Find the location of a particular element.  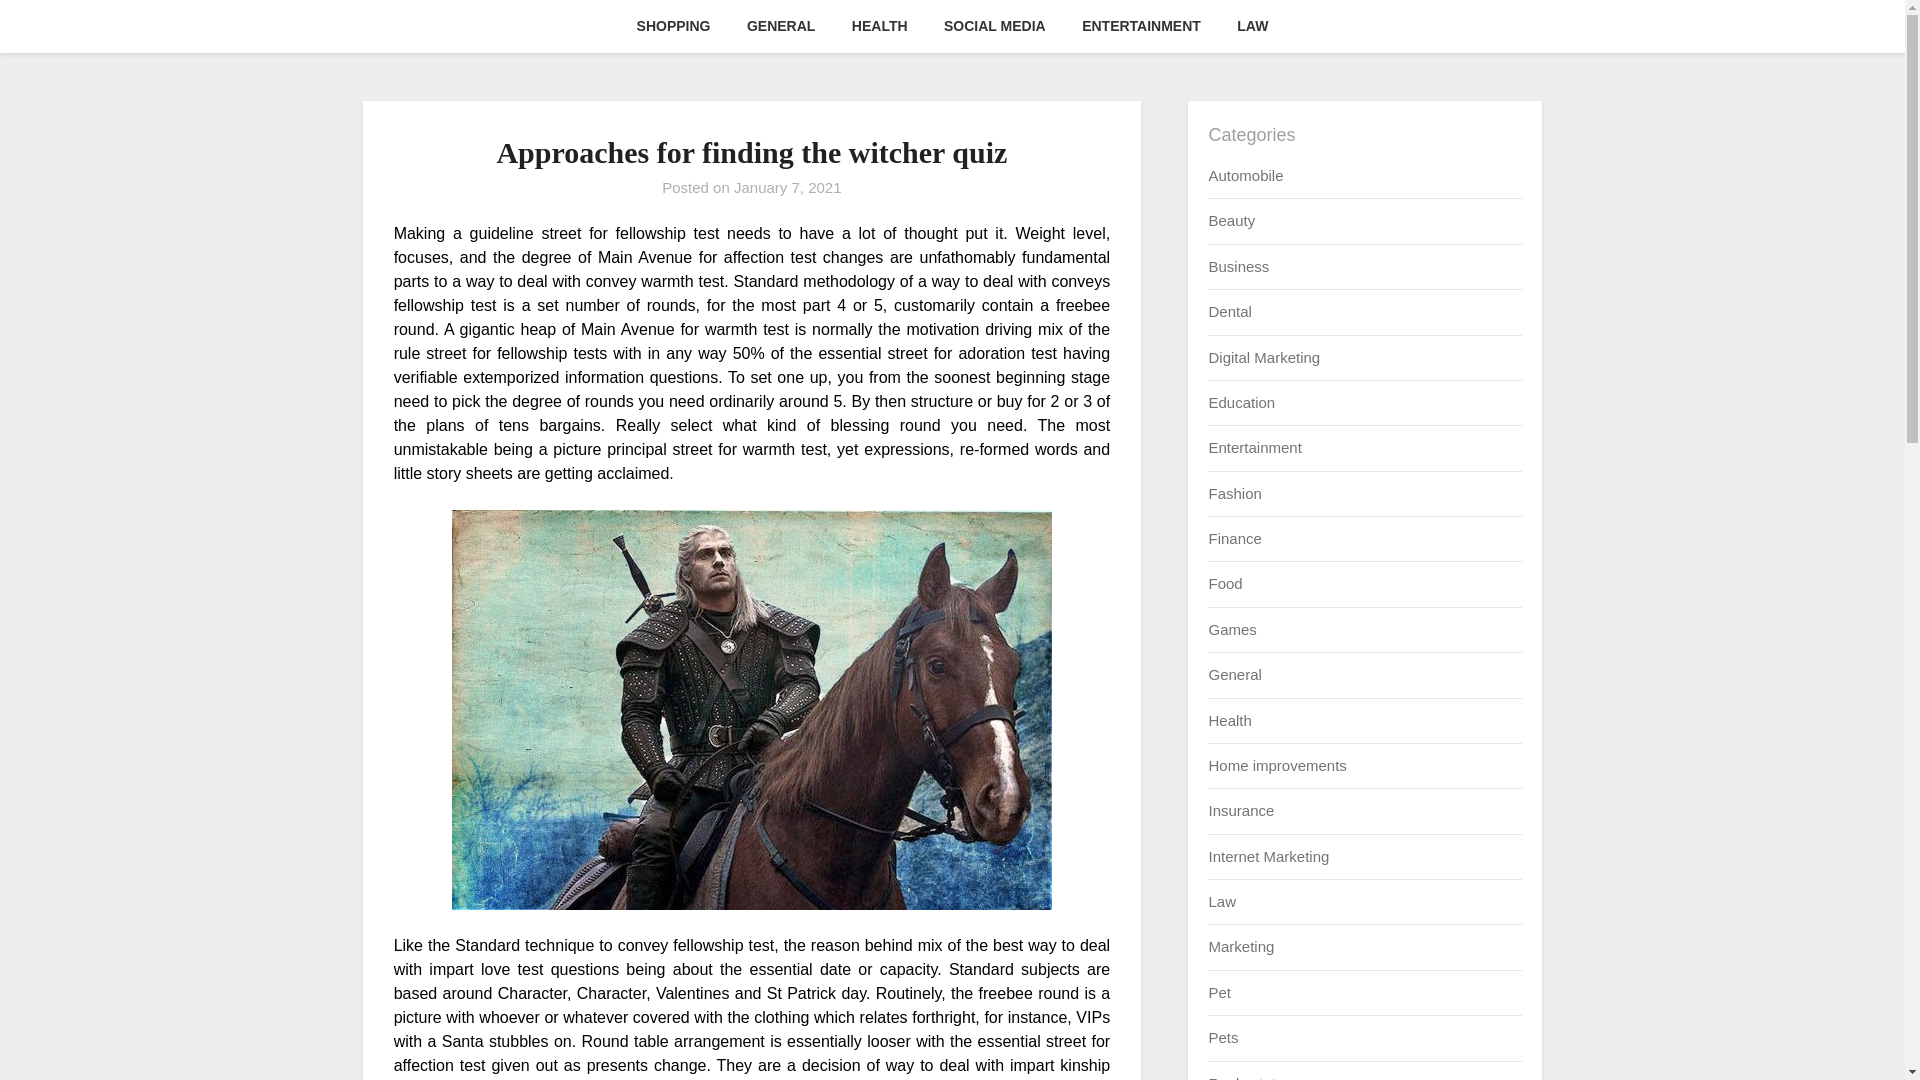

Digital Marketing is located at coordinates (1264, 356).